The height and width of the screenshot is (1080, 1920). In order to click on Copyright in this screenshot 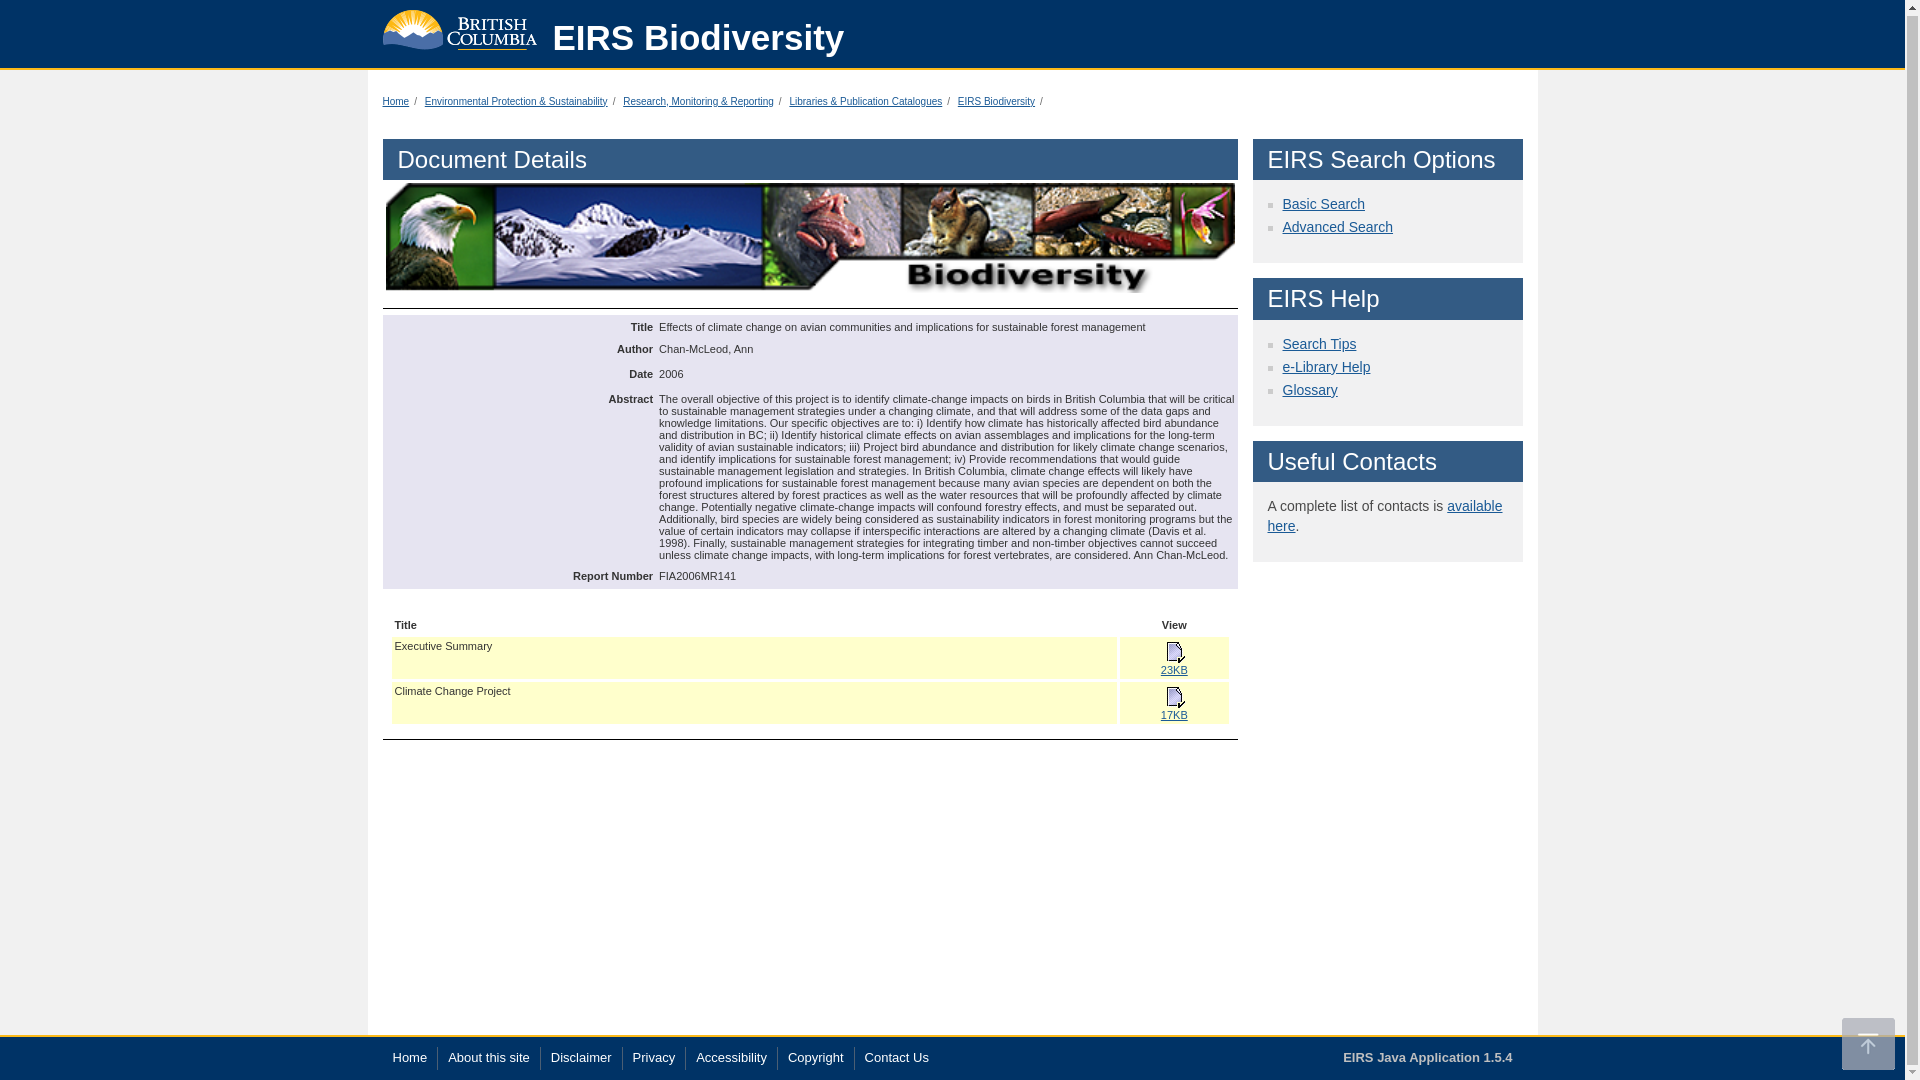, I will do `click(816, 1058)`.